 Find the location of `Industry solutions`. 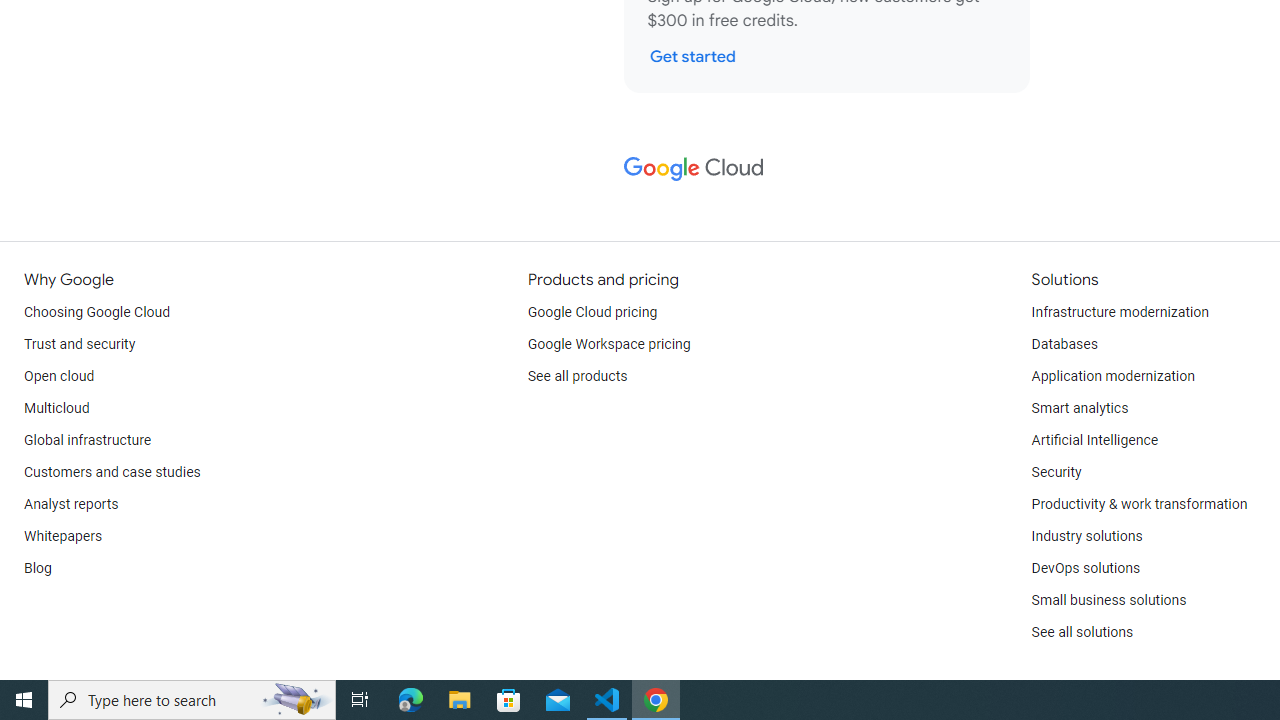

Industry solutions is located at coordinates (1086, 536).